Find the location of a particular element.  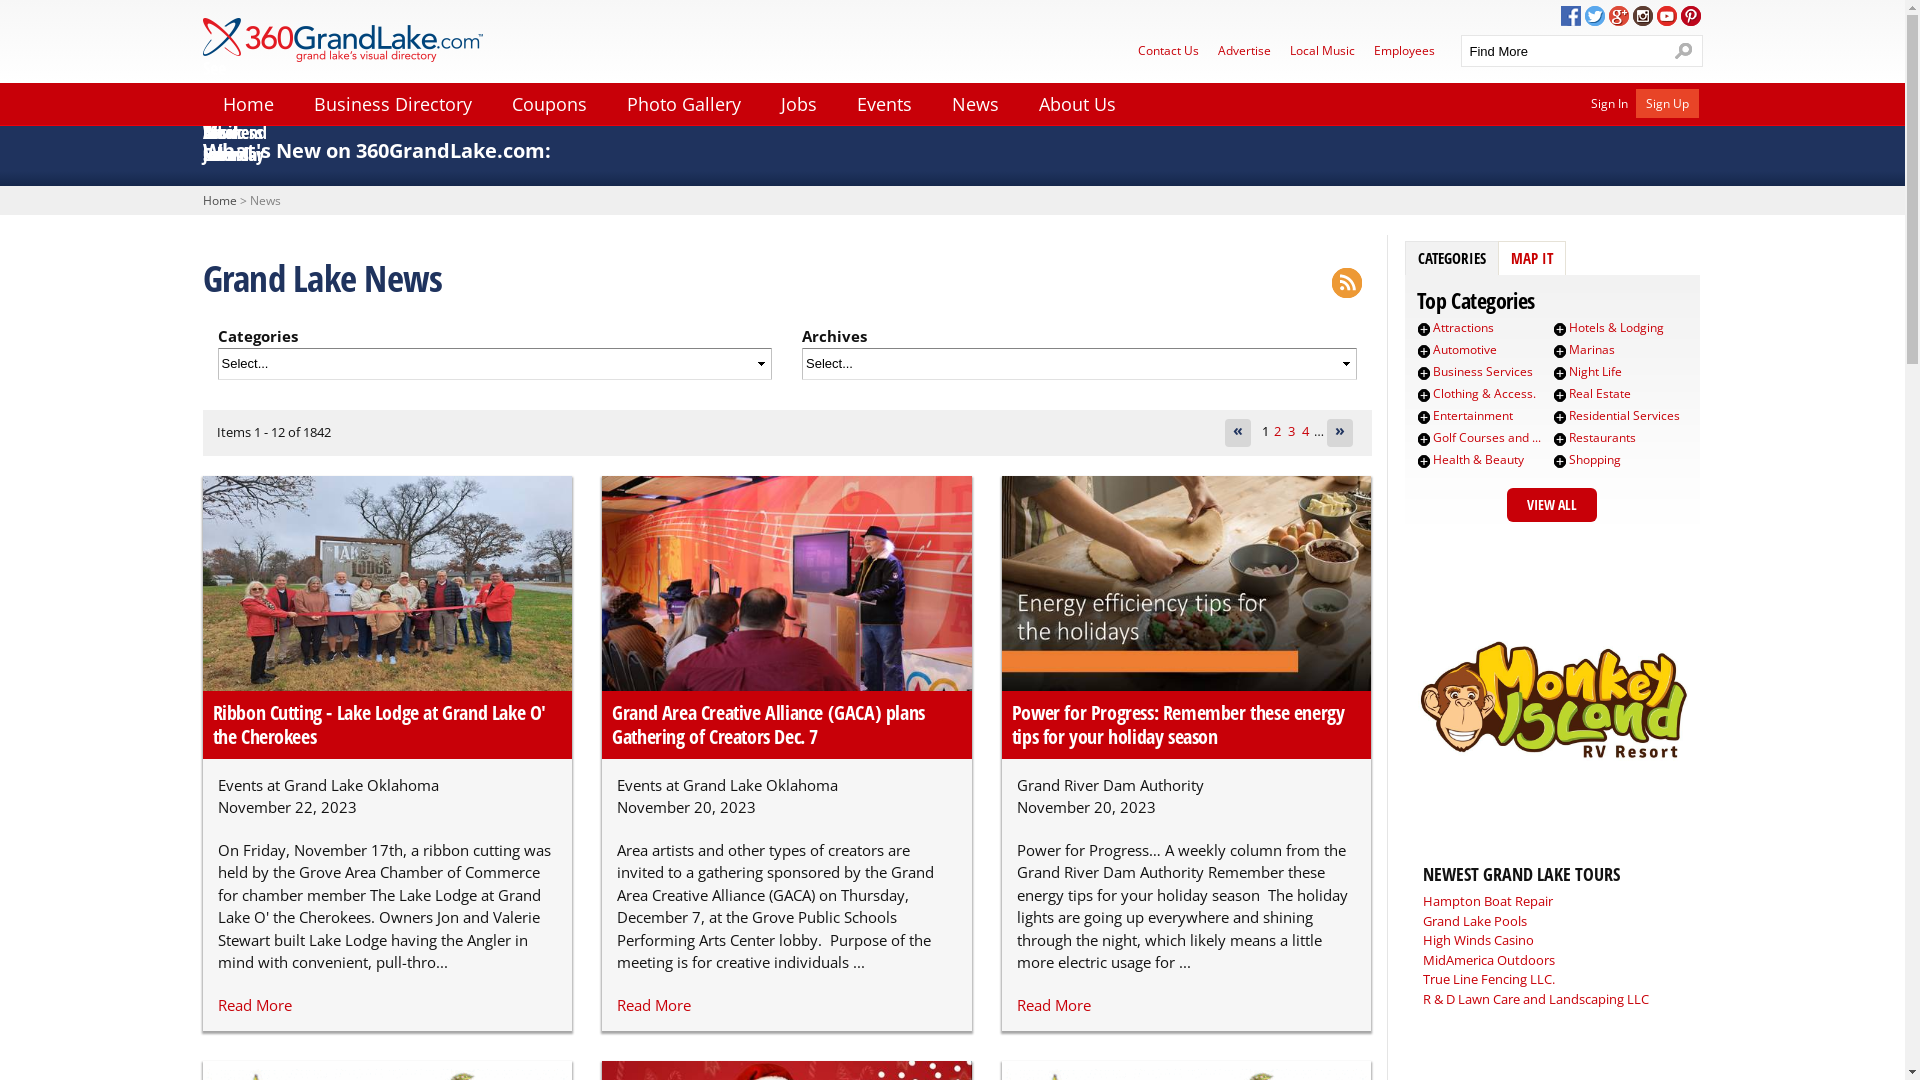

MidAmerica Outdoors is located at coordinates (1488, 960).